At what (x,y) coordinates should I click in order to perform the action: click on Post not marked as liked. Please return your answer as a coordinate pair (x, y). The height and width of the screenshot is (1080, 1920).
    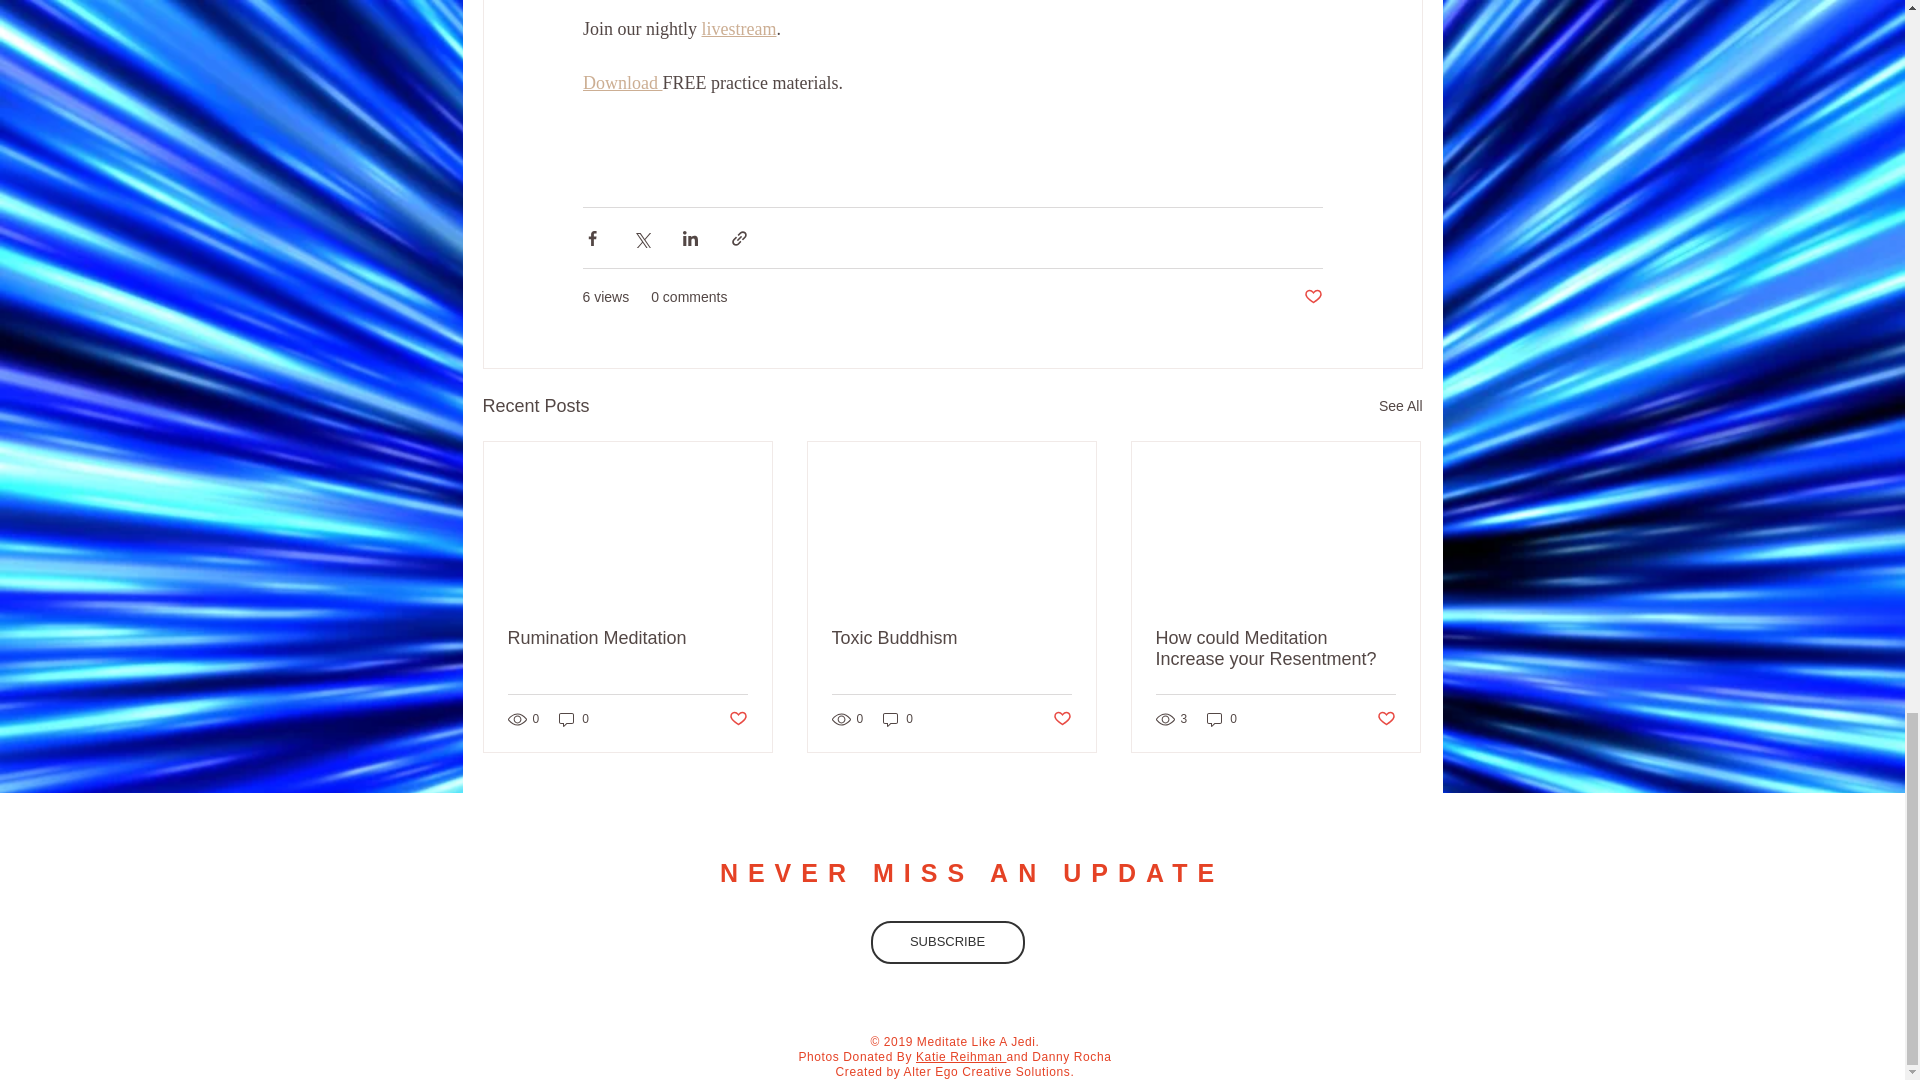
    Looking at the image, I should click on (1386, 718).